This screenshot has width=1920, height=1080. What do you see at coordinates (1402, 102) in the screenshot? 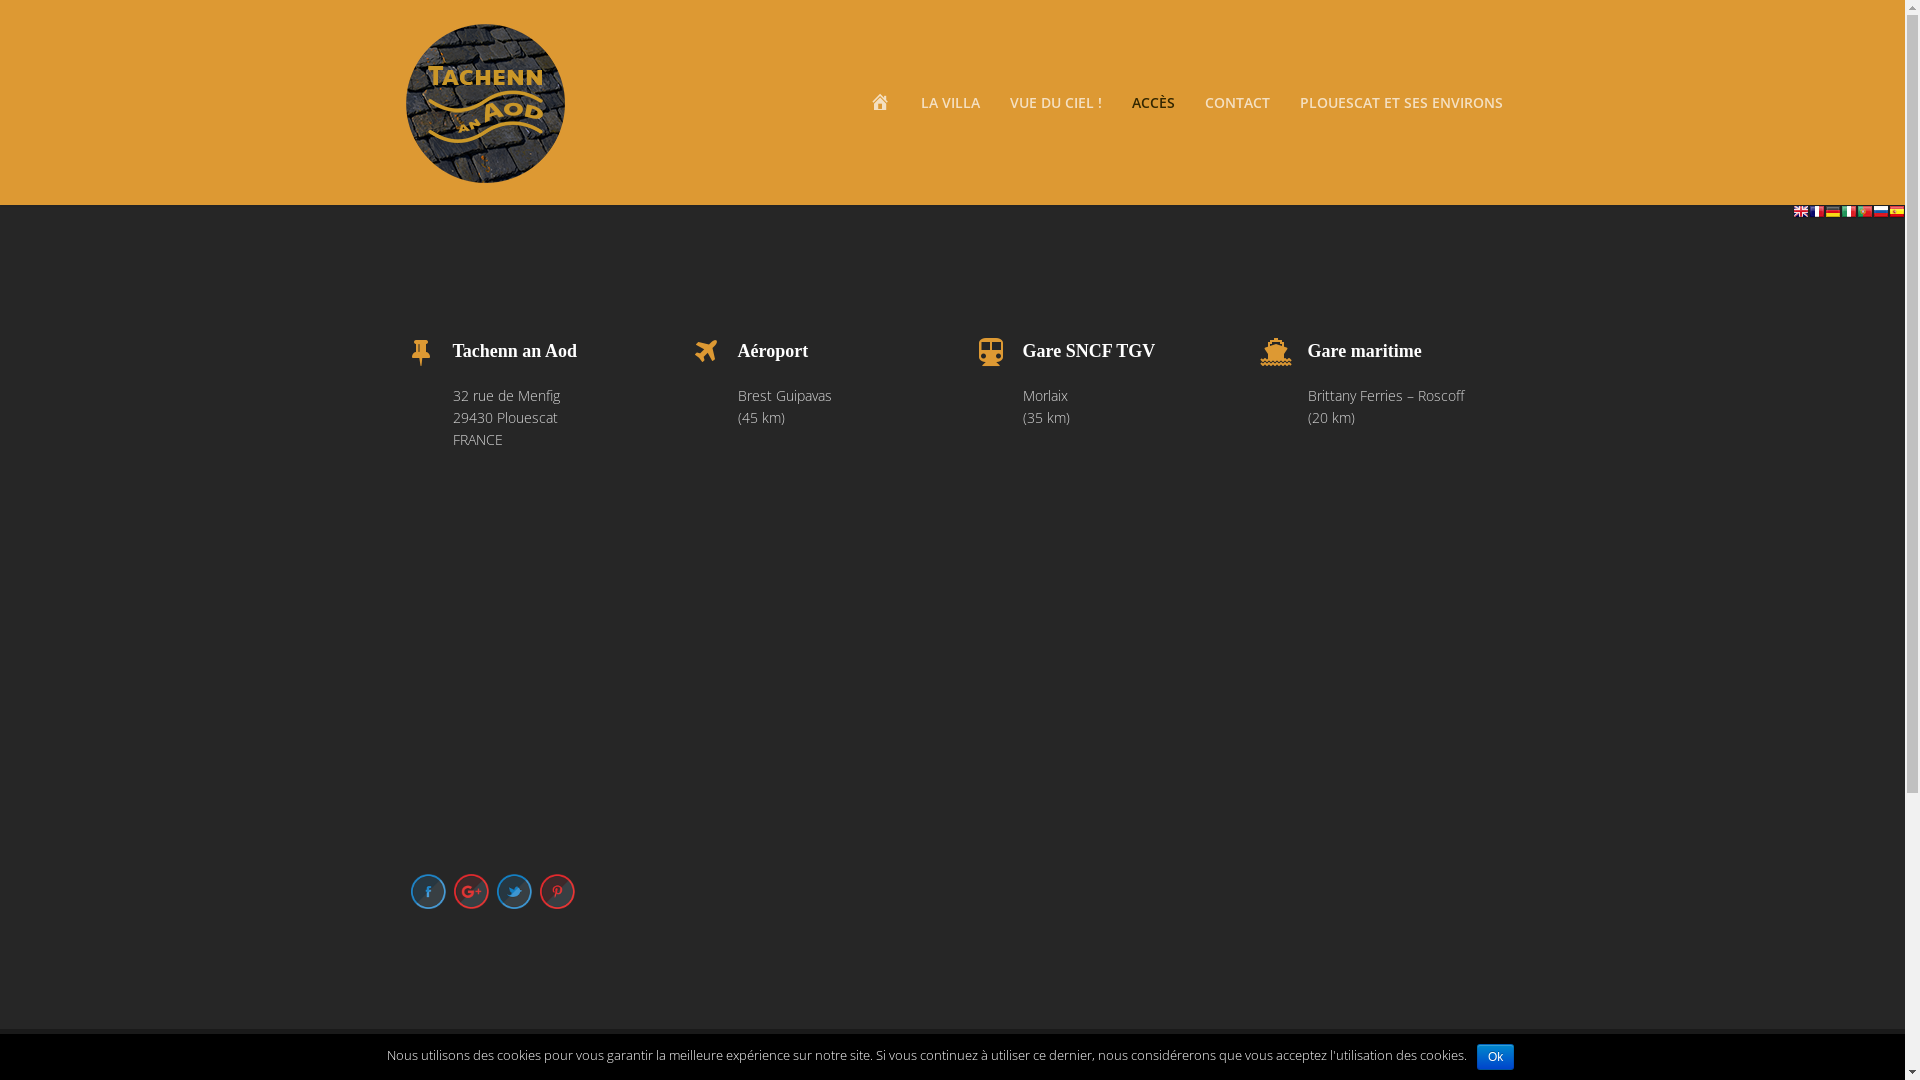
I see `PLOUESCAT ET SES ENVIRONS` at bounding box center [1402, 102].